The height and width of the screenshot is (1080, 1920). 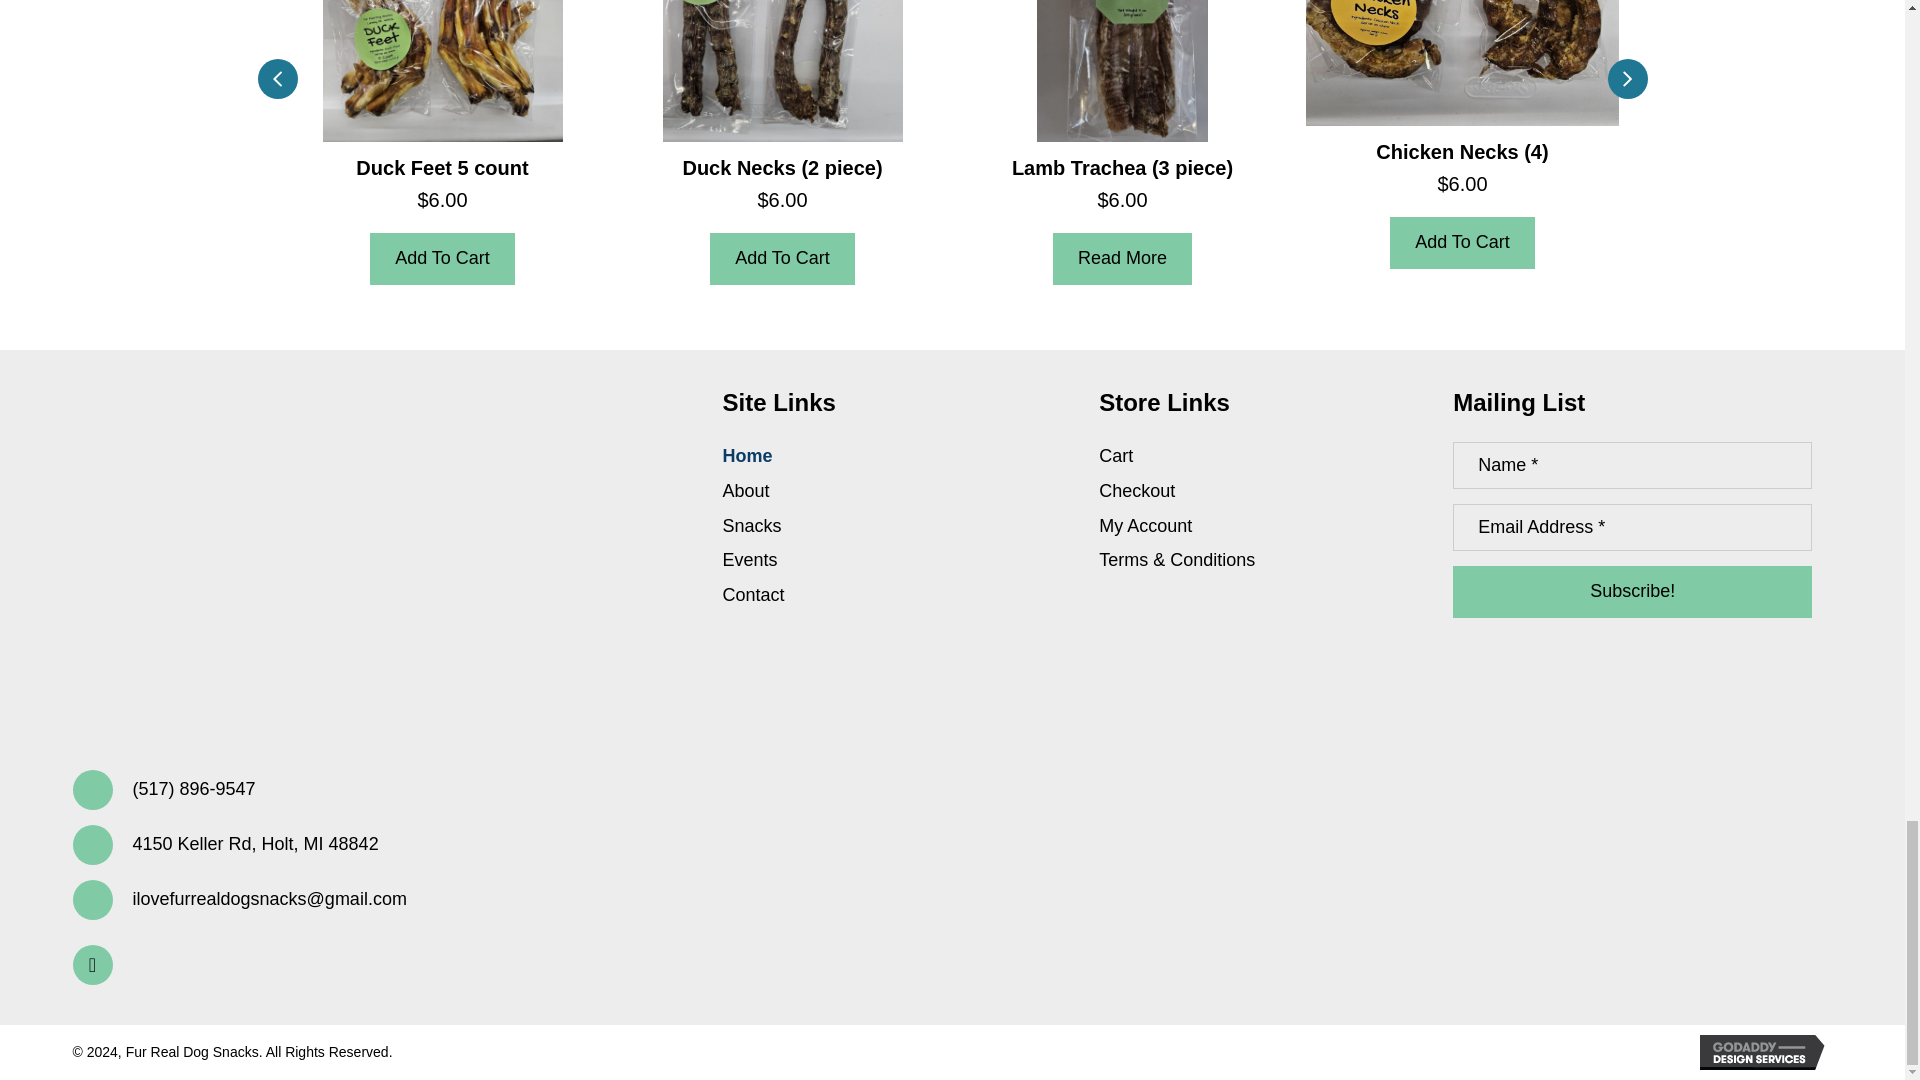 What do you see at coordinates (782, 259) in the screenshot?
I see `Add To Cart` at bounding box center [782, 259].